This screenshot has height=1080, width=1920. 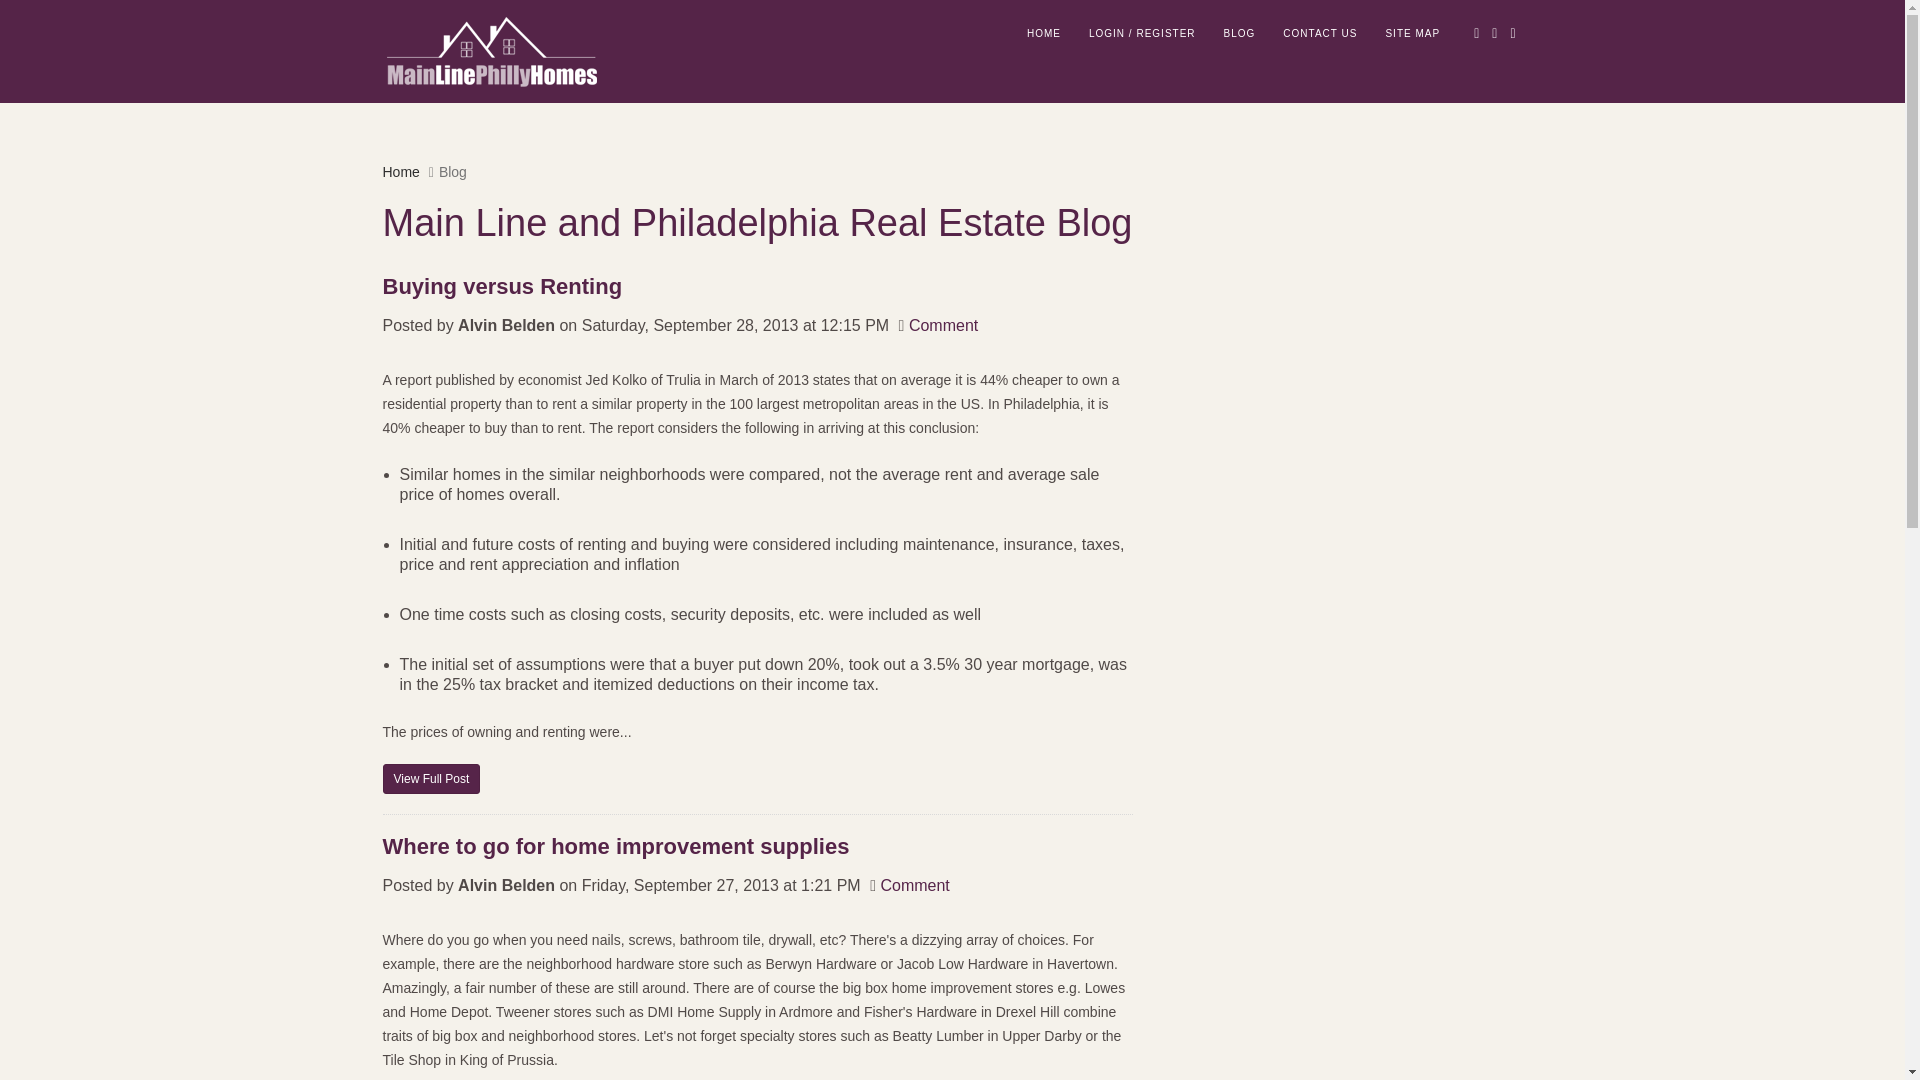 What do you see at coordinates (1044, 33) in the screenshot?
I see `HOME` at bounding box center [1044, 33].